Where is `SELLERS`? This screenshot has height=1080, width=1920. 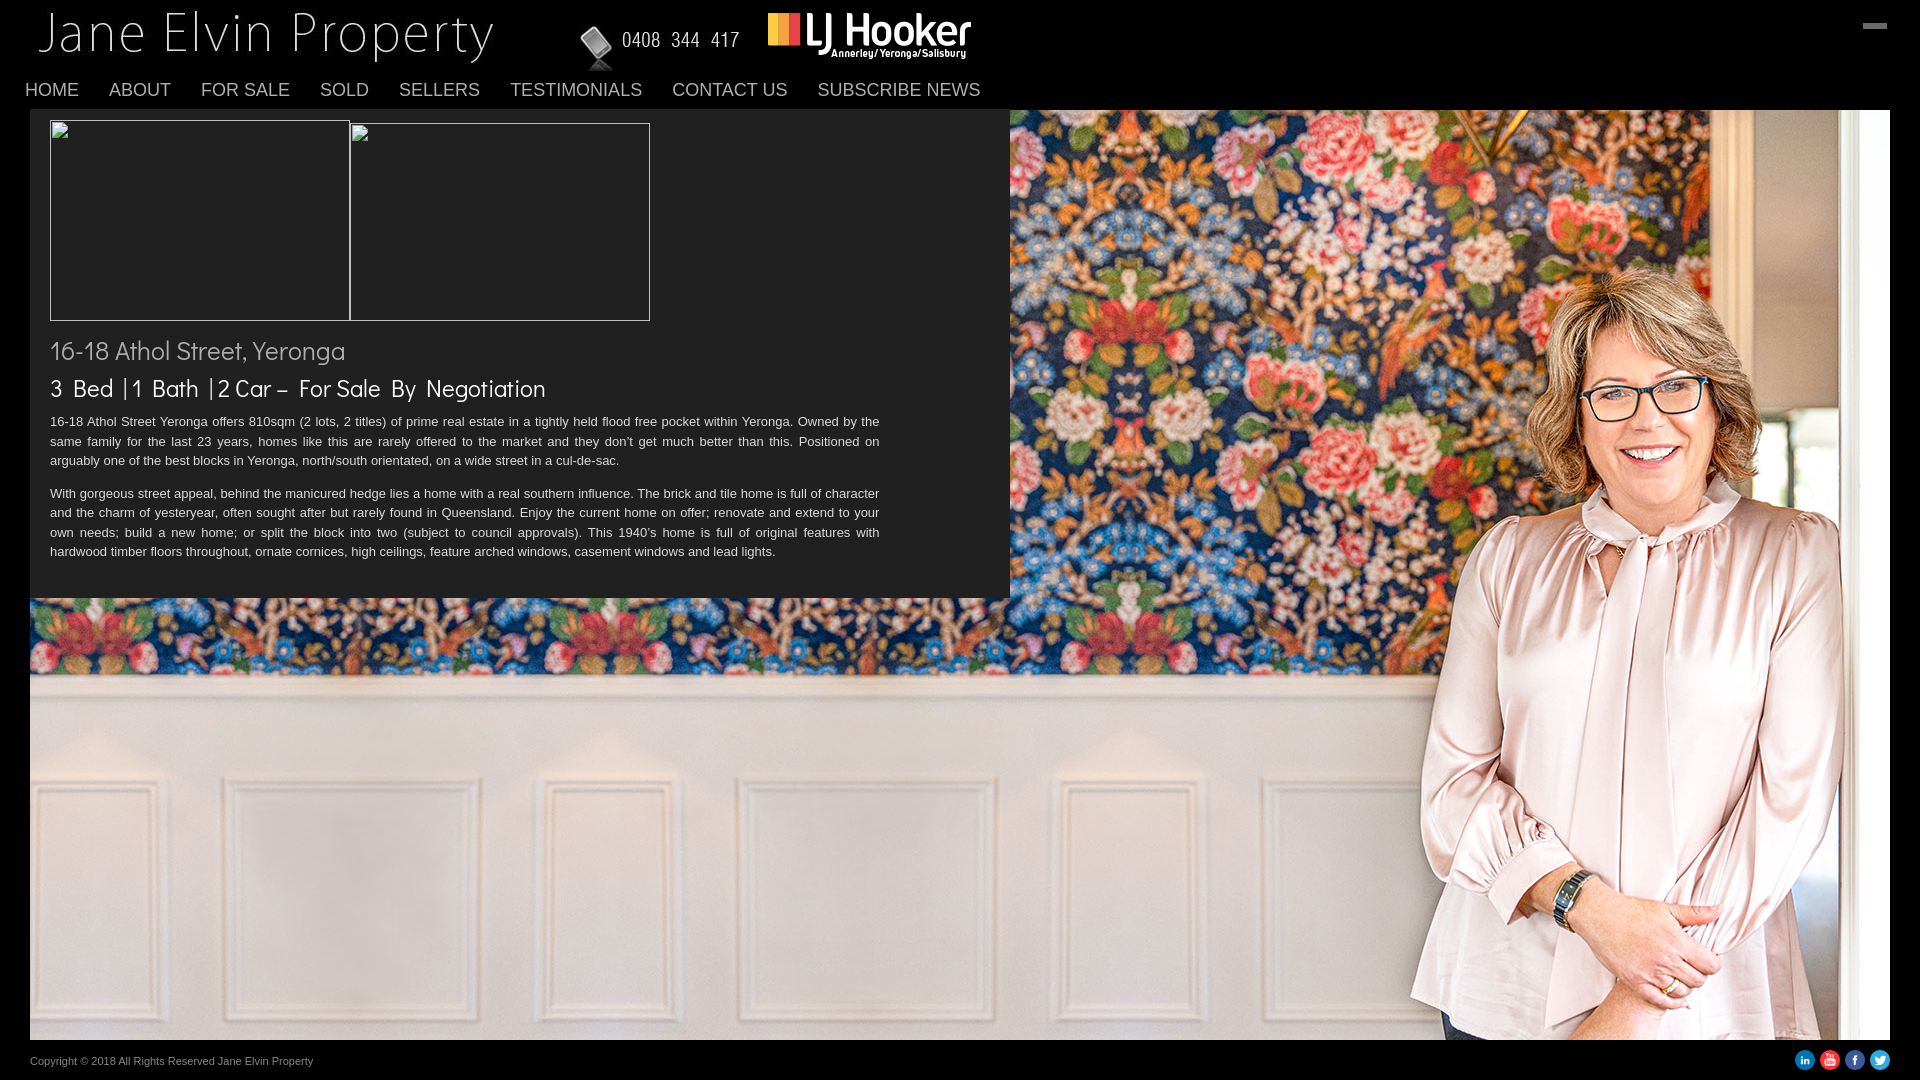 SELLERS is located at coordinates (454, 90).